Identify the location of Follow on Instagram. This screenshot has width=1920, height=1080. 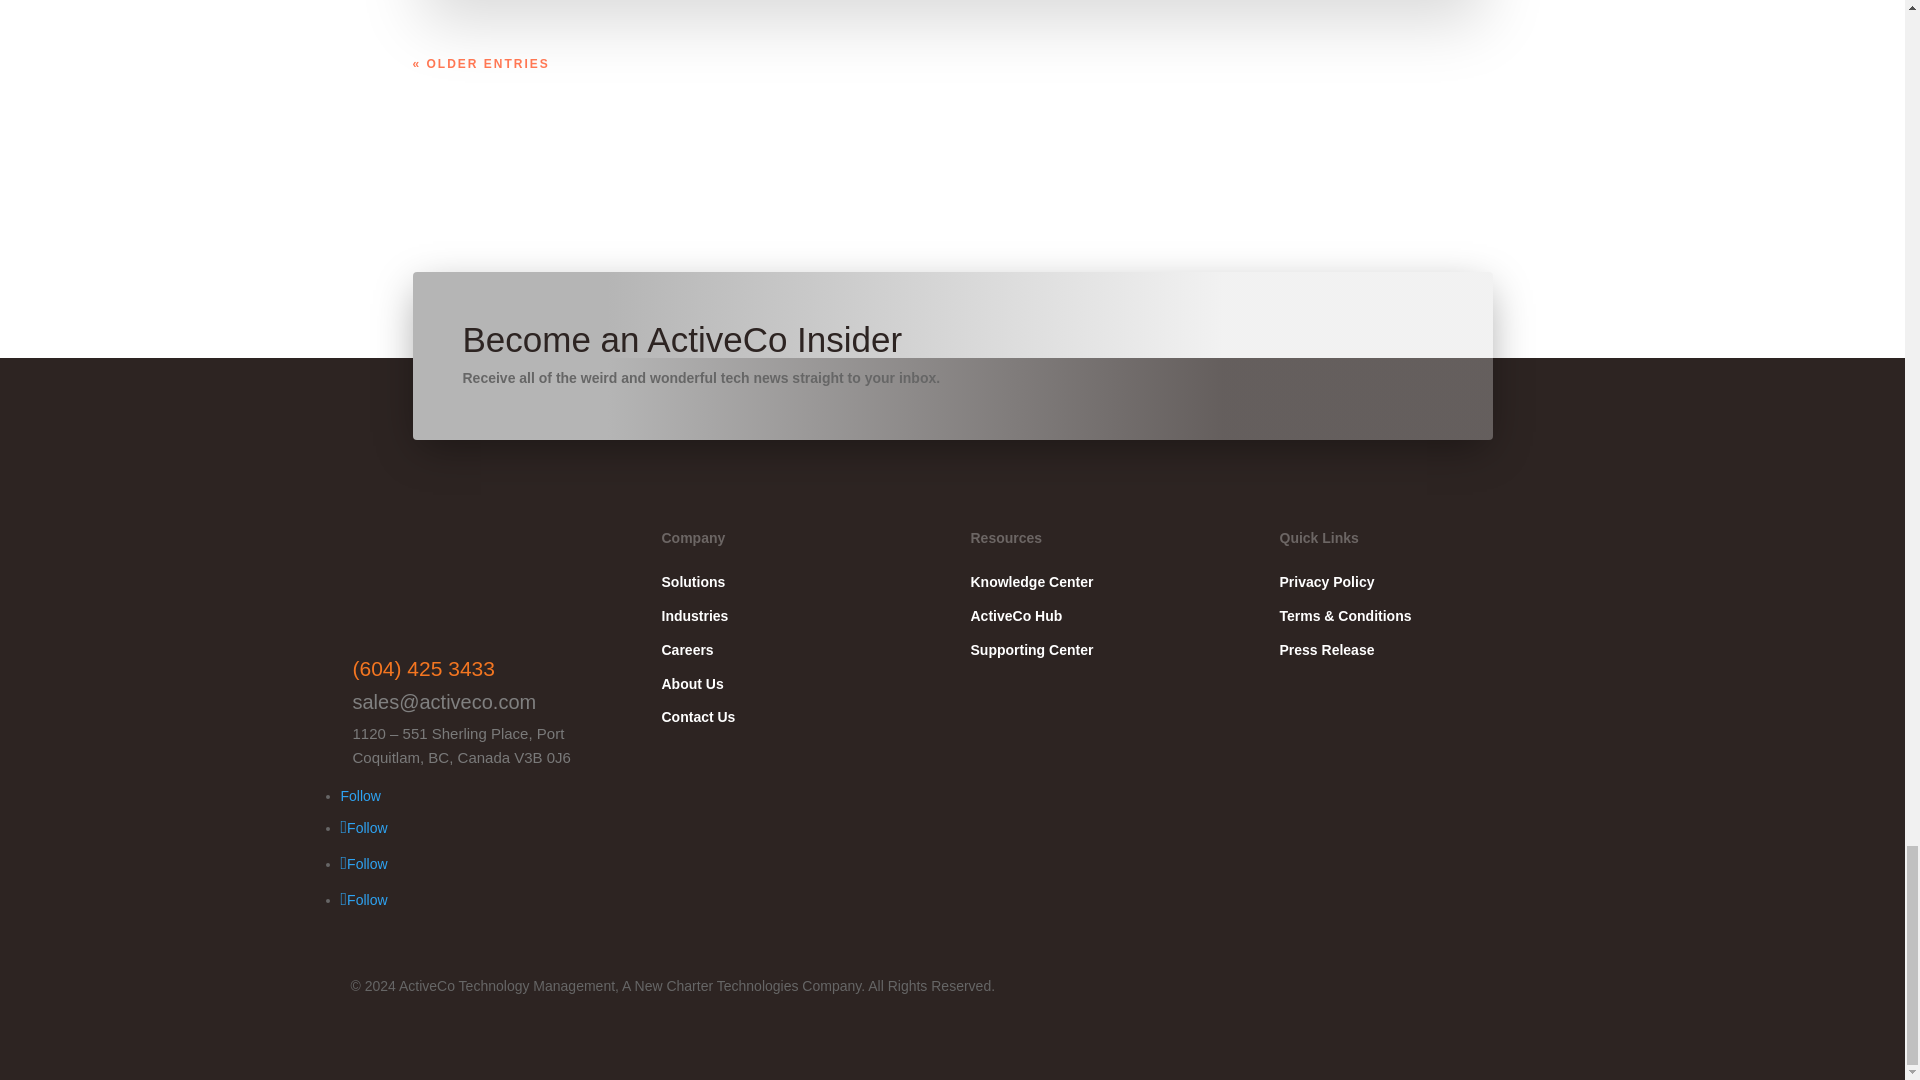
(363, 864).